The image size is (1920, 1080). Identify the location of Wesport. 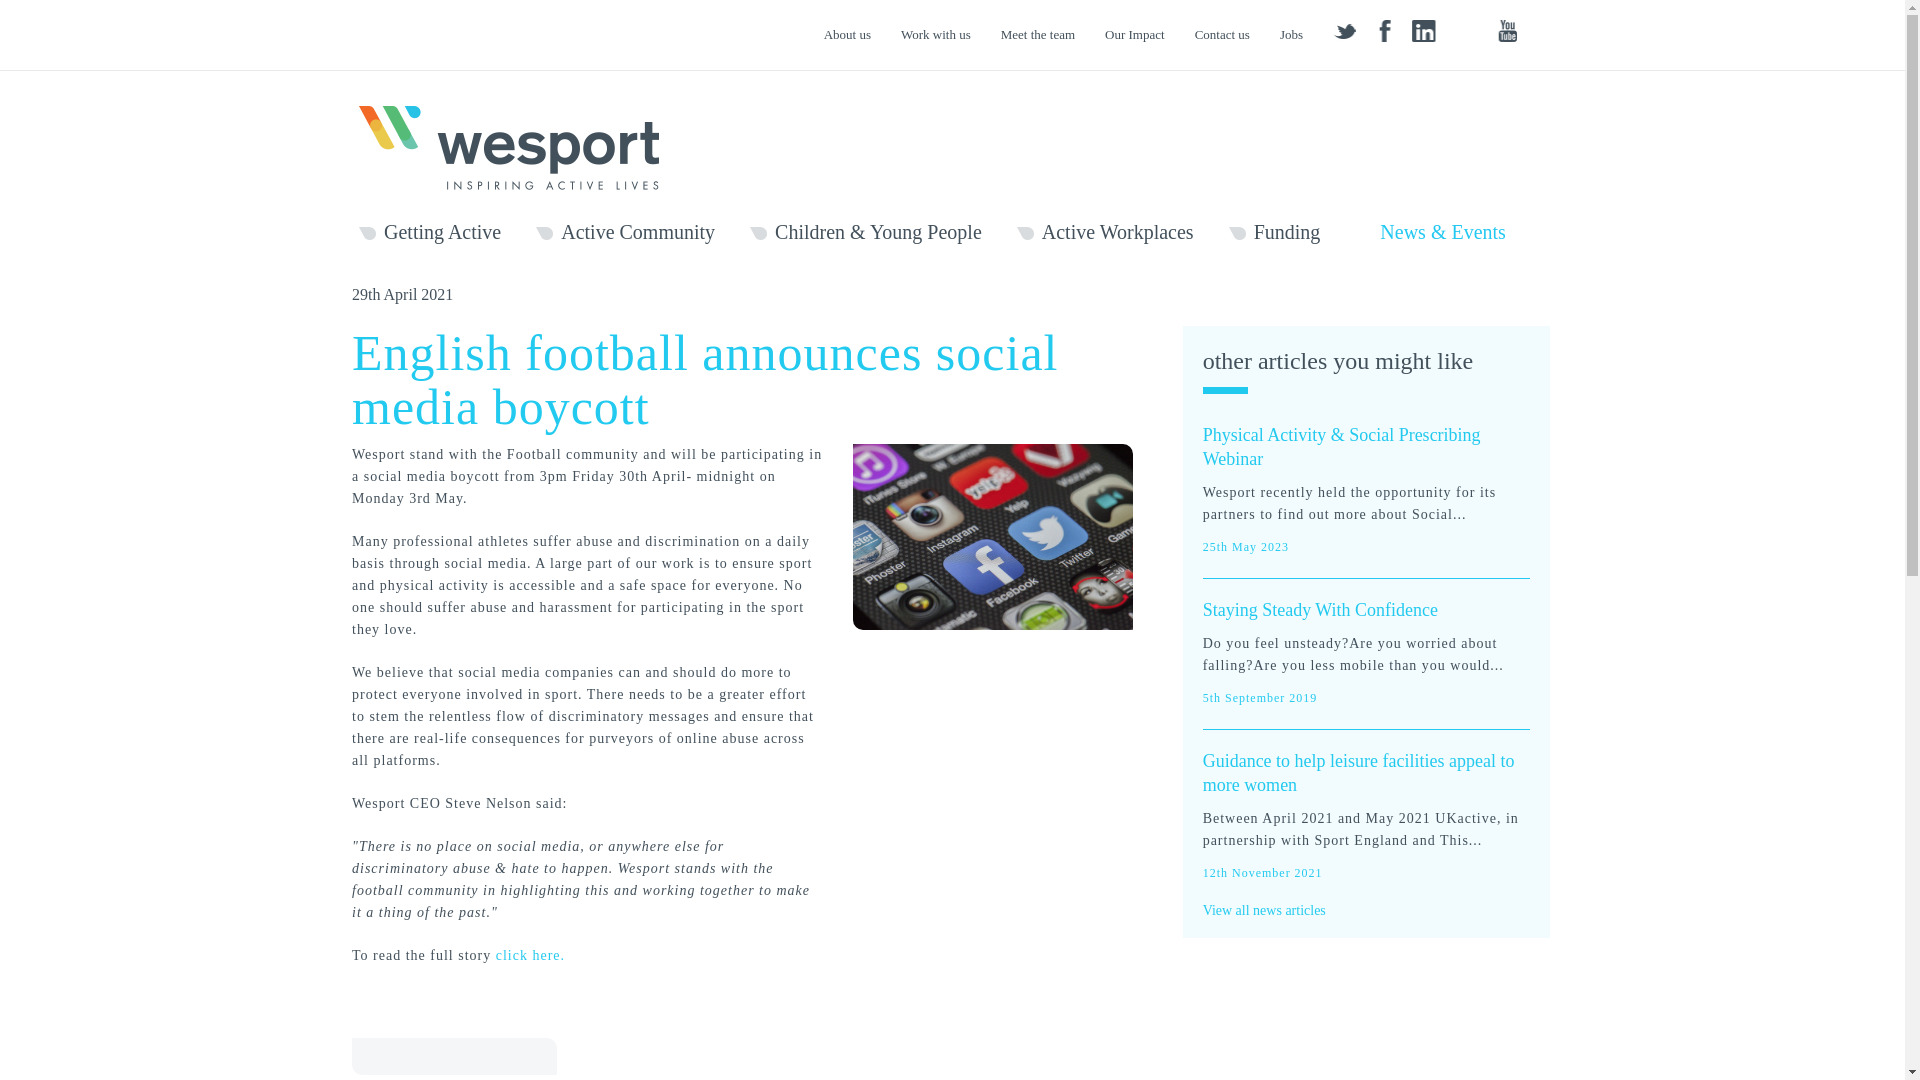
(519, 146).